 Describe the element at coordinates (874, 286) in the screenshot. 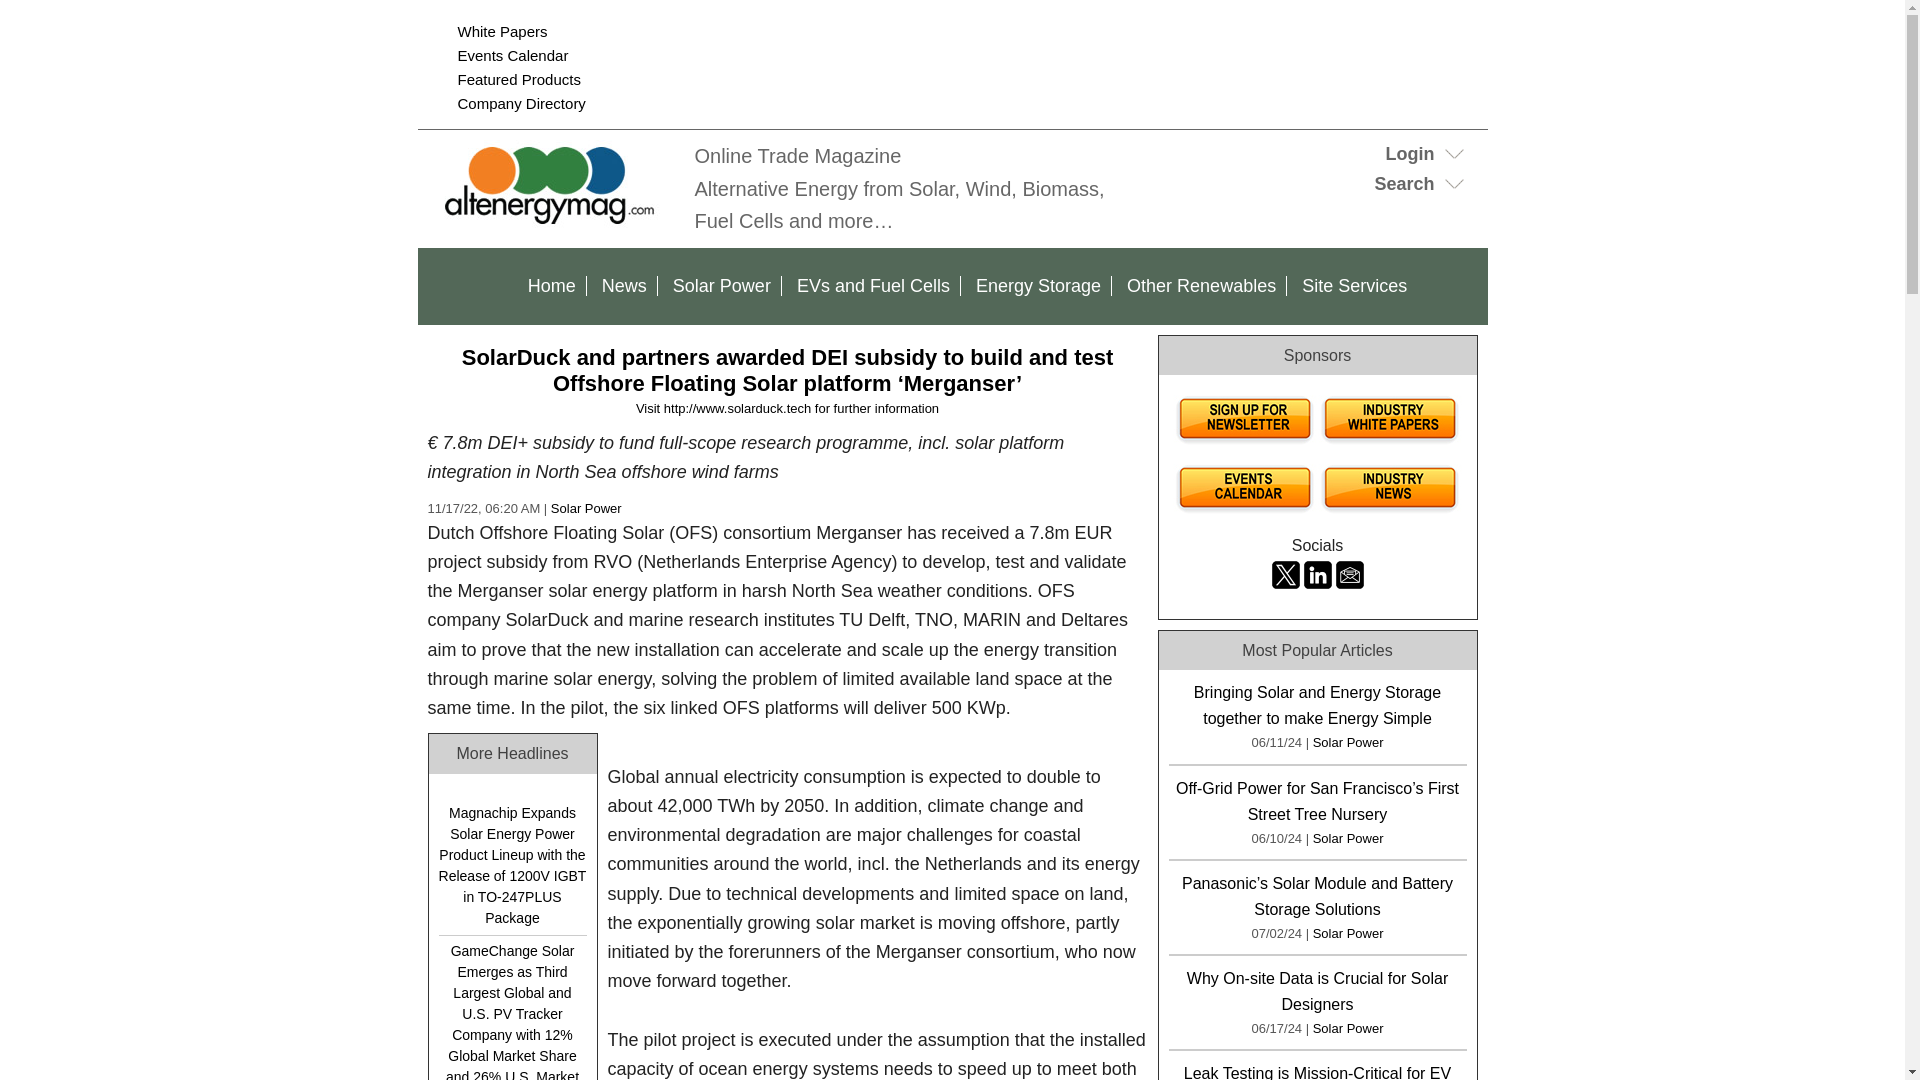

I see `EVs and Fuel Cells` at that location.